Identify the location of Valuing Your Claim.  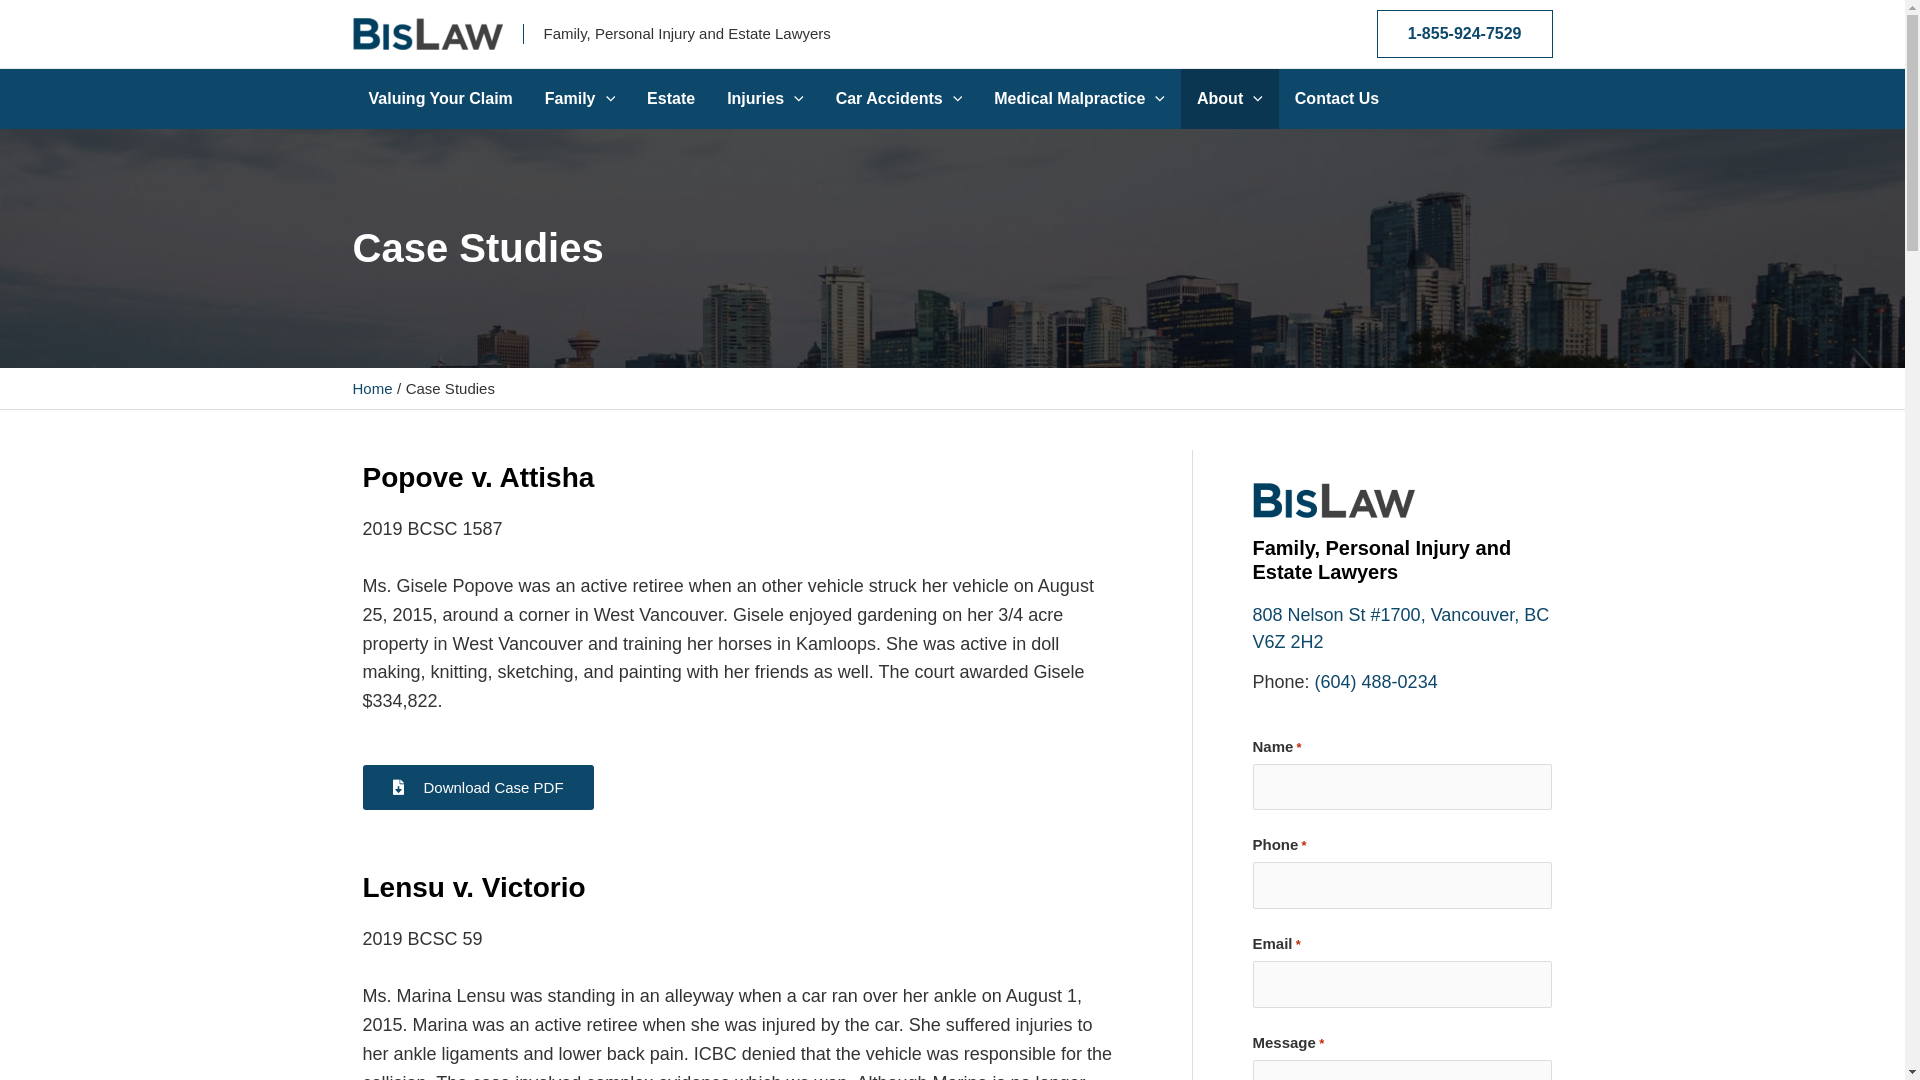
(440, 99).